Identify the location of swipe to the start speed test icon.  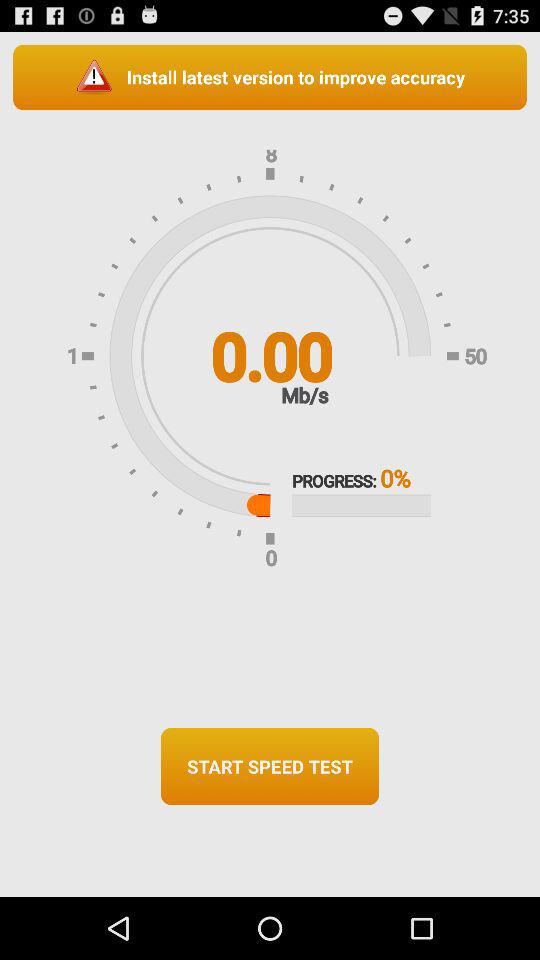
(270, 766).